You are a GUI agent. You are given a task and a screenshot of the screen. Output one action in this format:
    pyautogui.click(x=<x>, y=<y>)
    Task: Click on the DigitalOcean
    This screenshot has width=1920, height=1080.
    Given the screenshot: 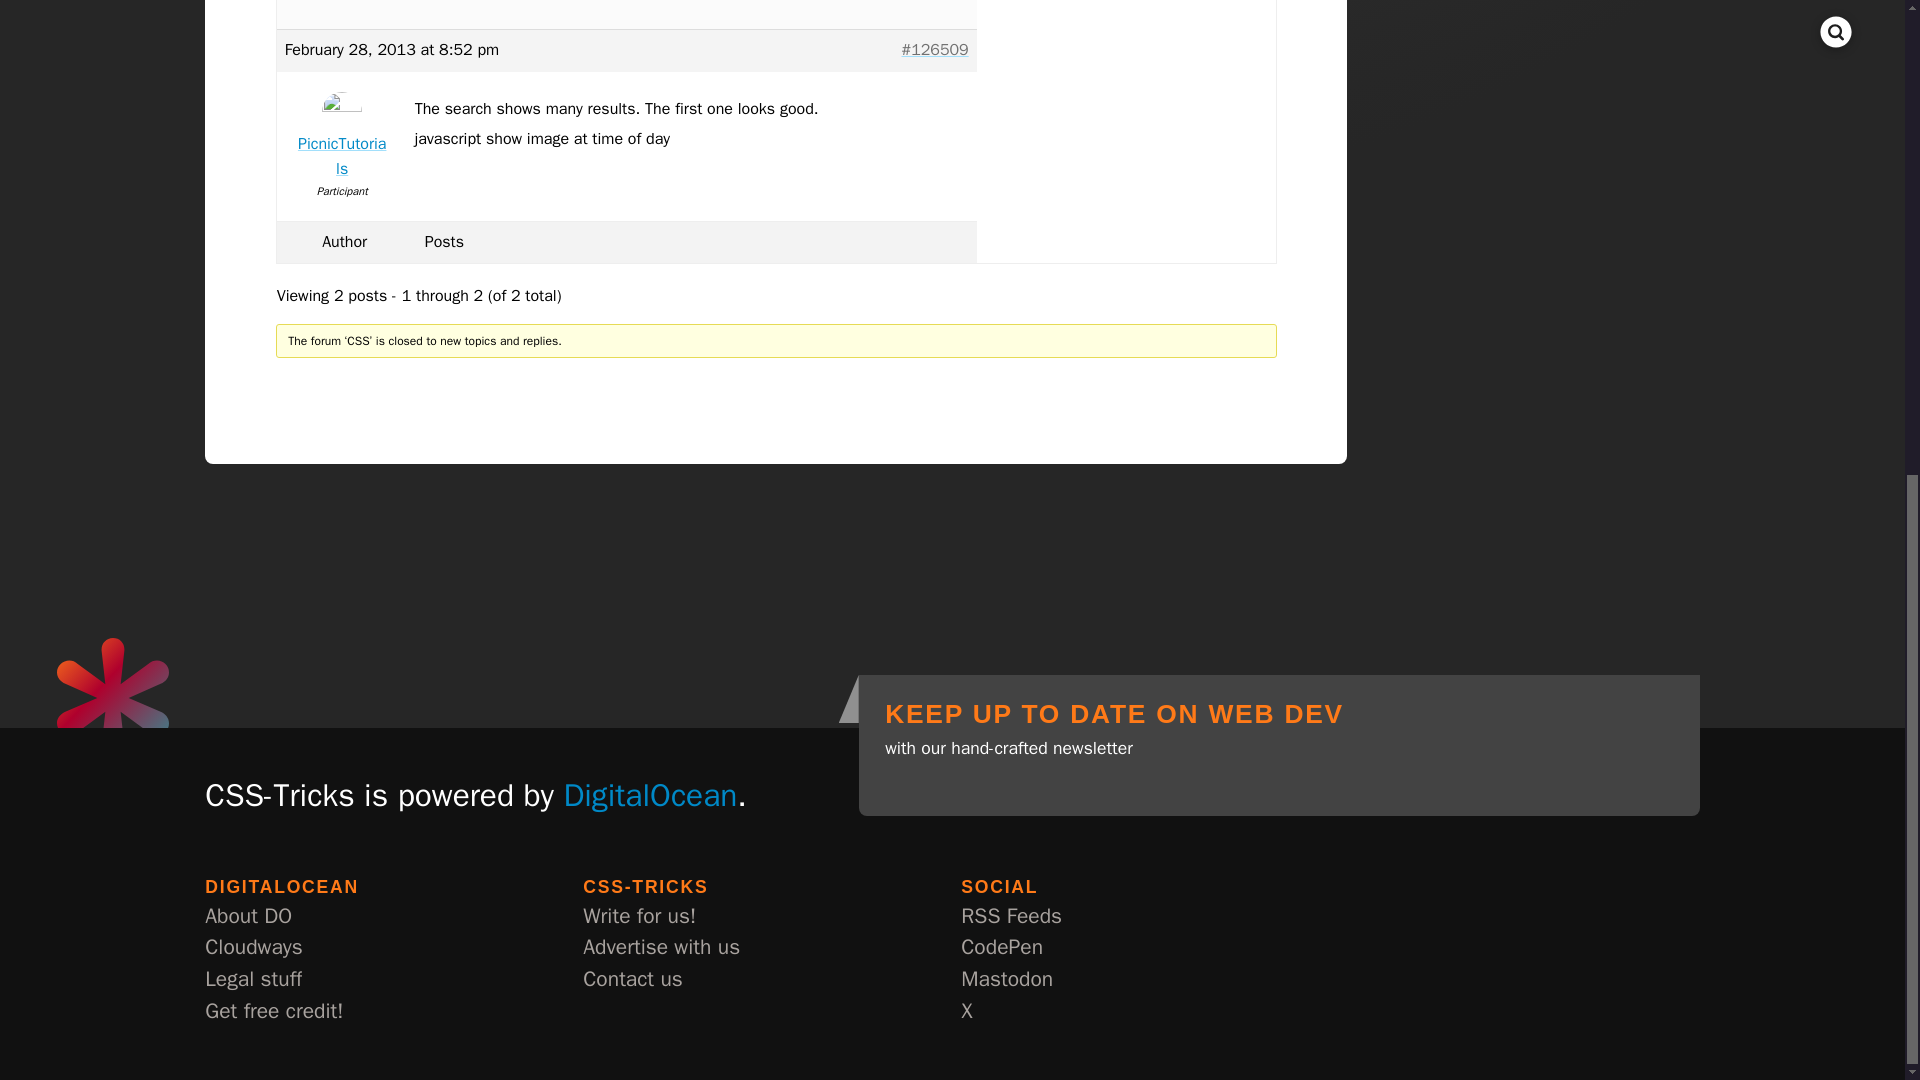 What is the action you would take?
    pyautogui.click(x=650, y=795)
    